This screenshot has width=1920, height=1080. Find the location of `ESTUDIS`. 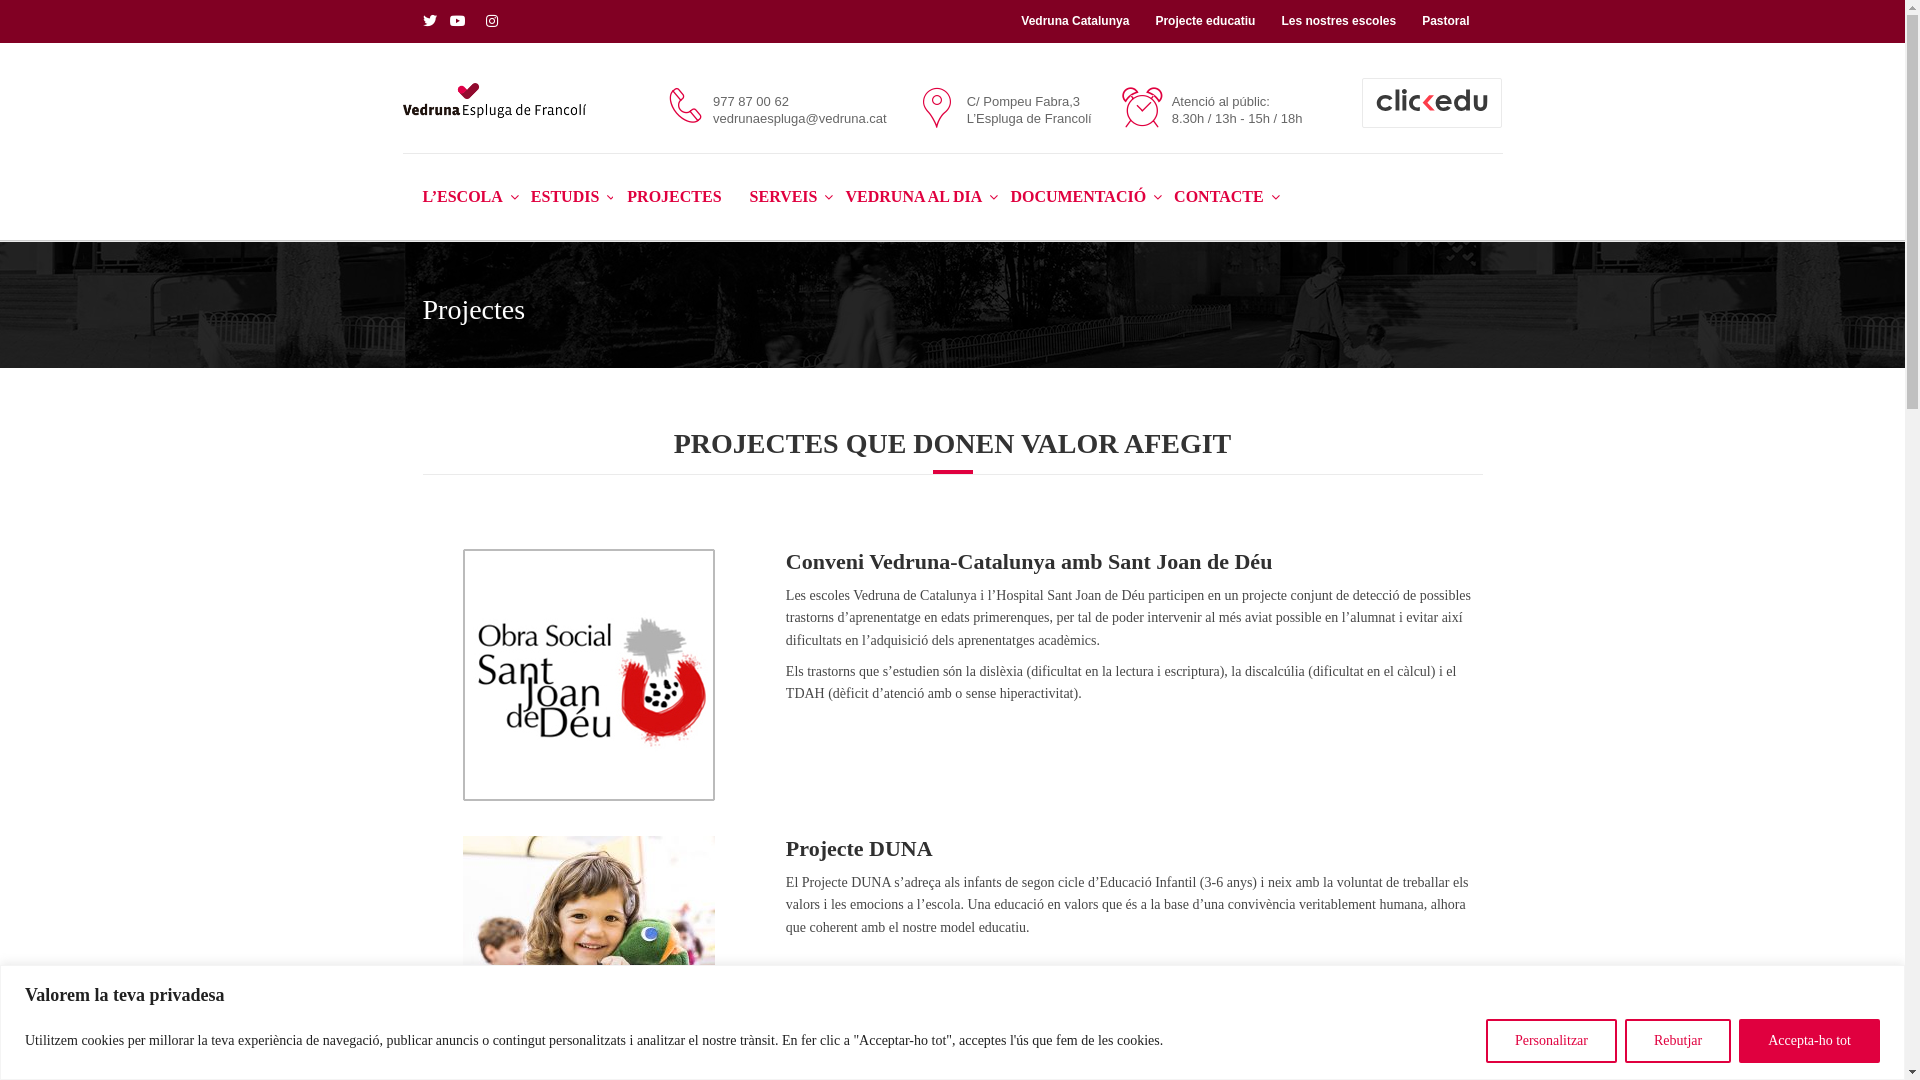

ESTUDIS is located at coordinates (565, 197).